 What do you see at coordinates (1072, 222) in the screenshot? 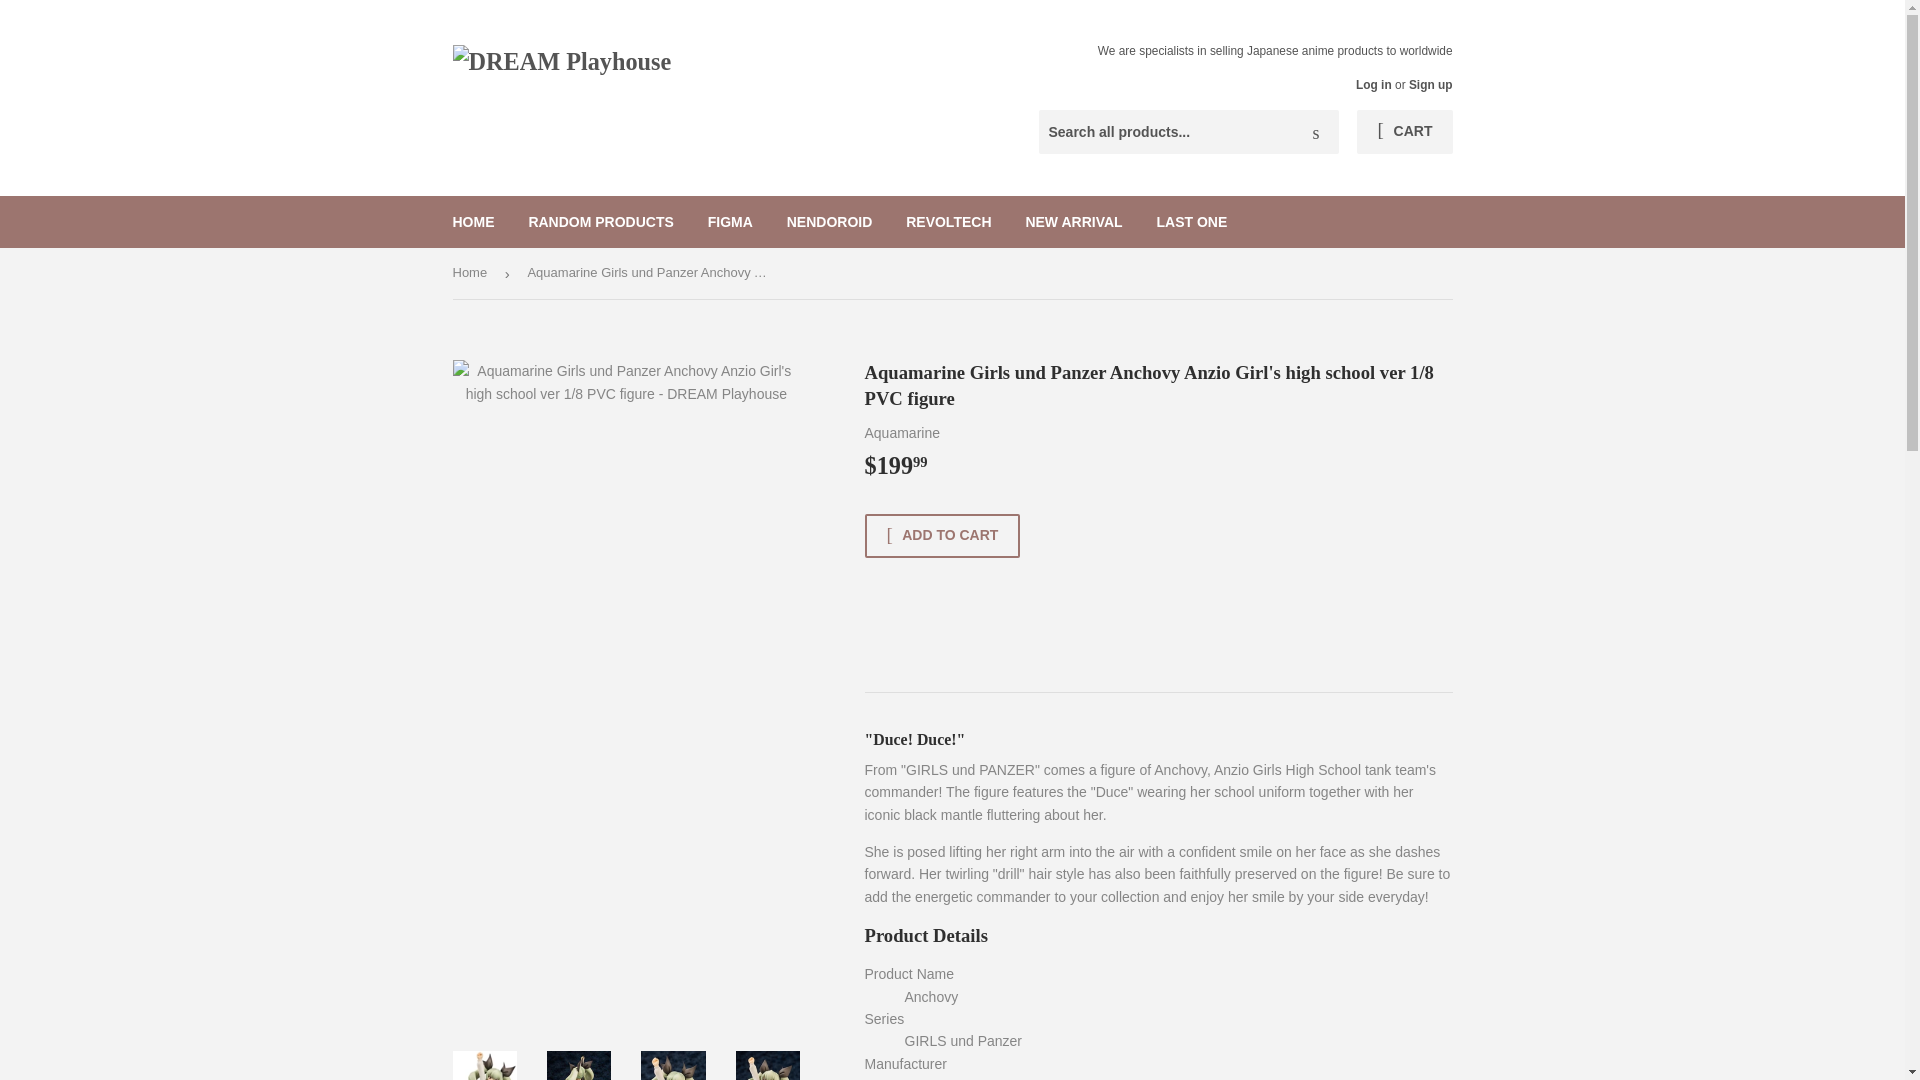
I see `NEW ARRIVAL` at bounding box center [1072, 222].